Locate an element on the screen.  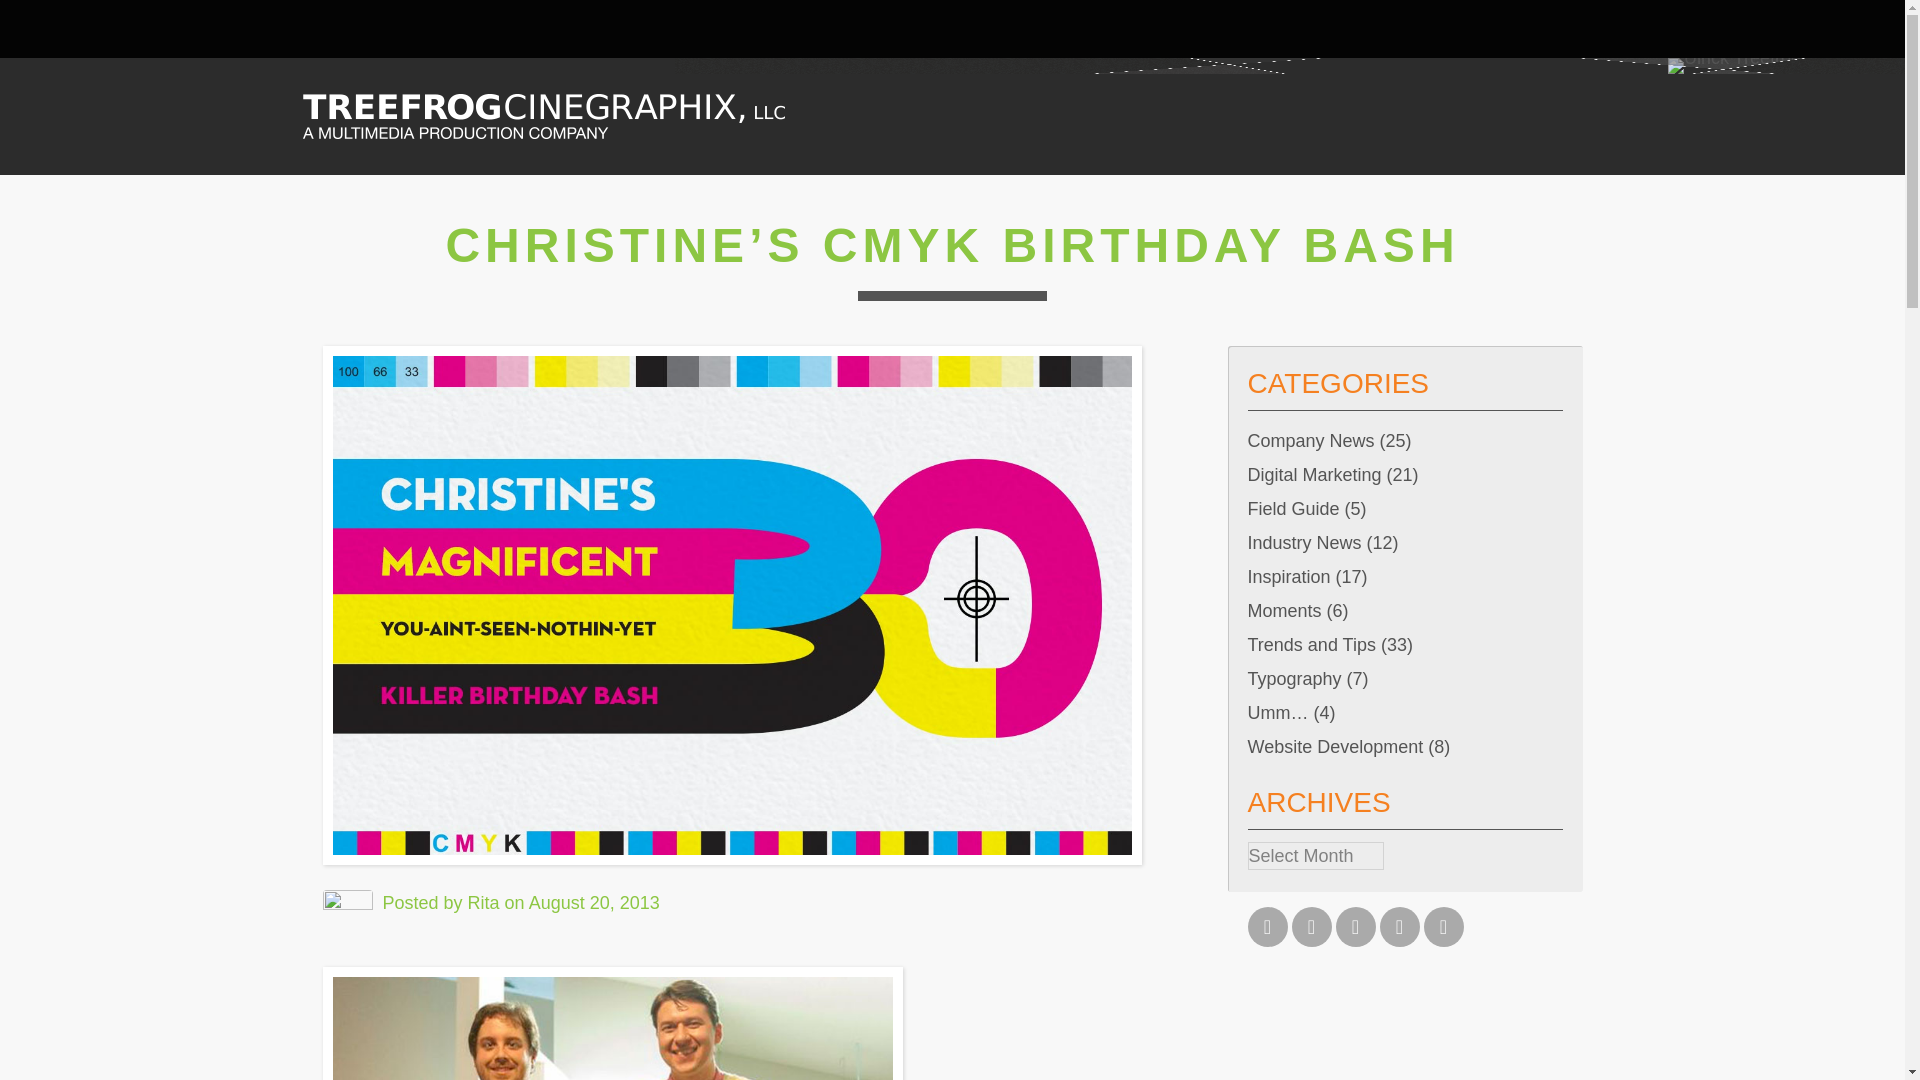
Typography is located at coordinates (1295, 679).